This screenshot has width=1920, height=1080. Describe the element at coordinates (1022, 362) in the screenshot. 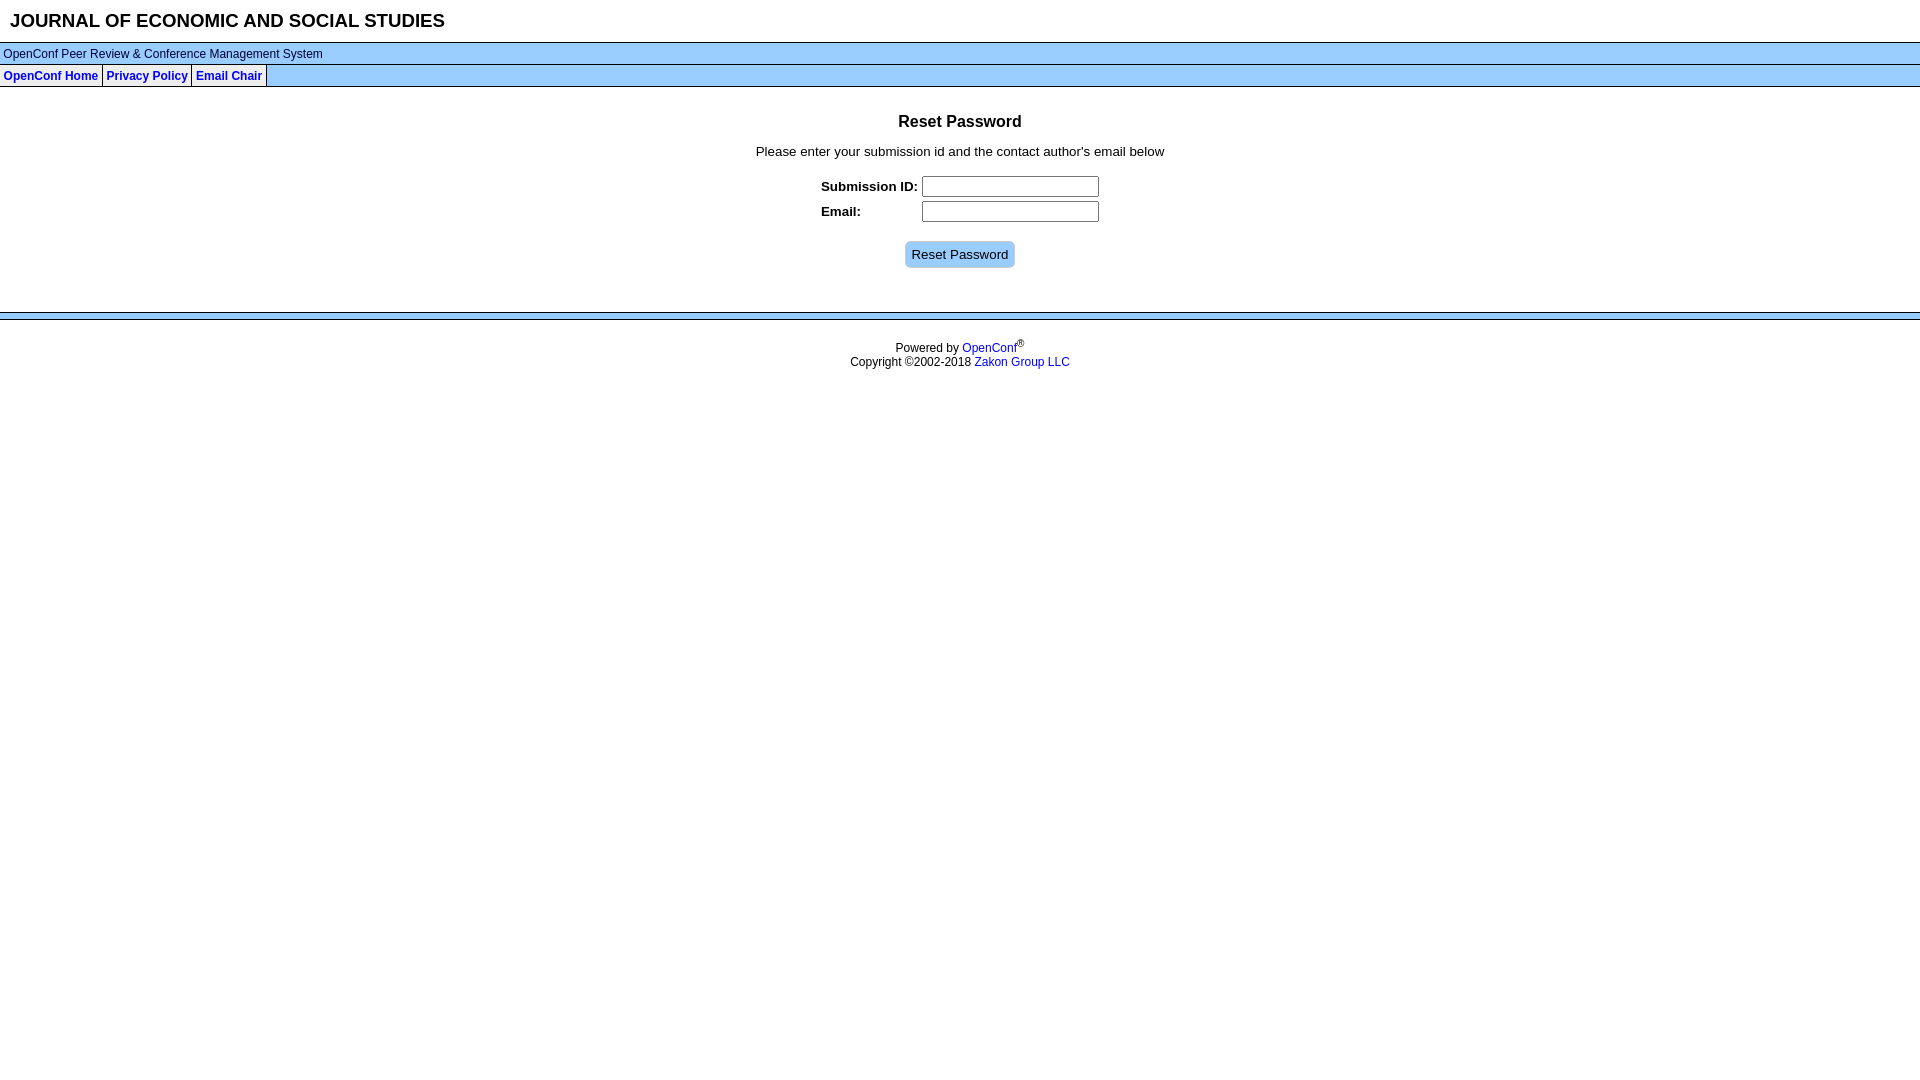

I see `Zakon Group LLC` at that location.